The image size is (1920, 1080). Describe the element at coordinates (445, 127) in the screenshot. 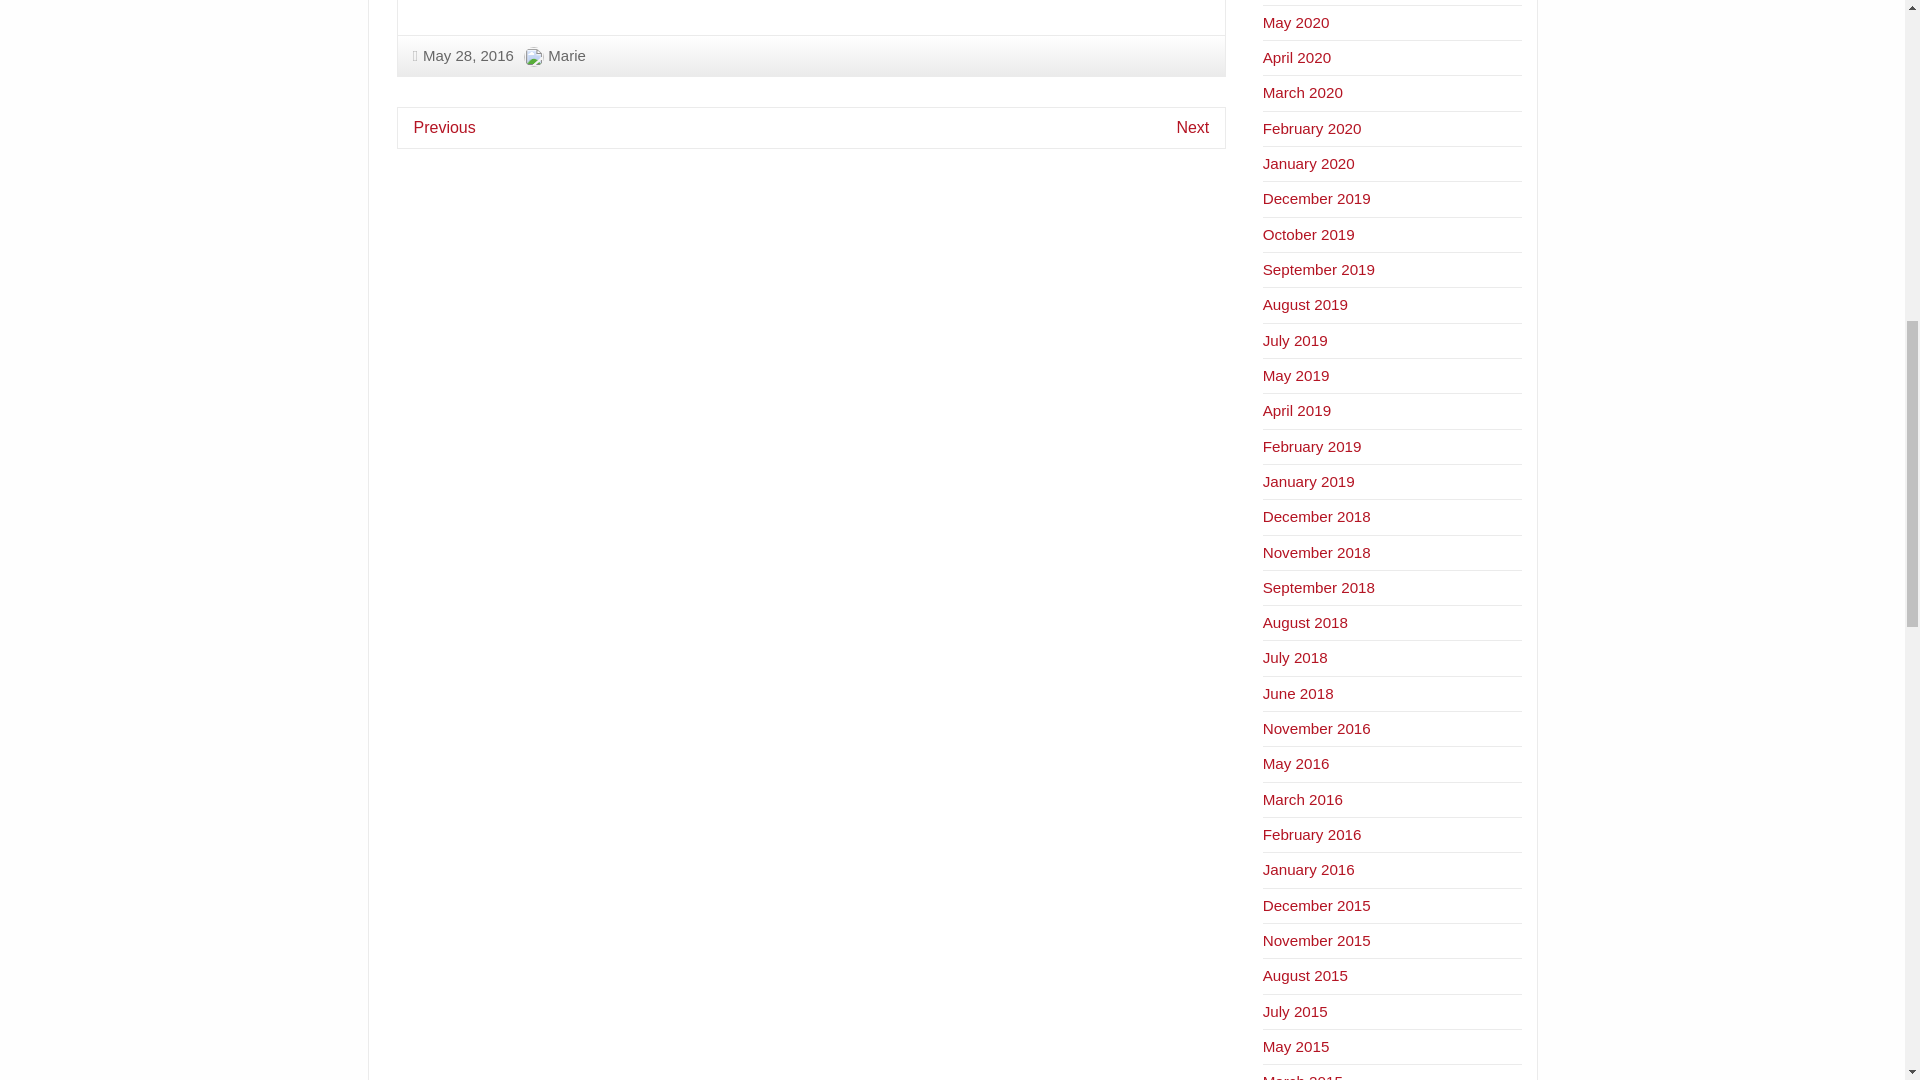

I see `Previous` at that location.